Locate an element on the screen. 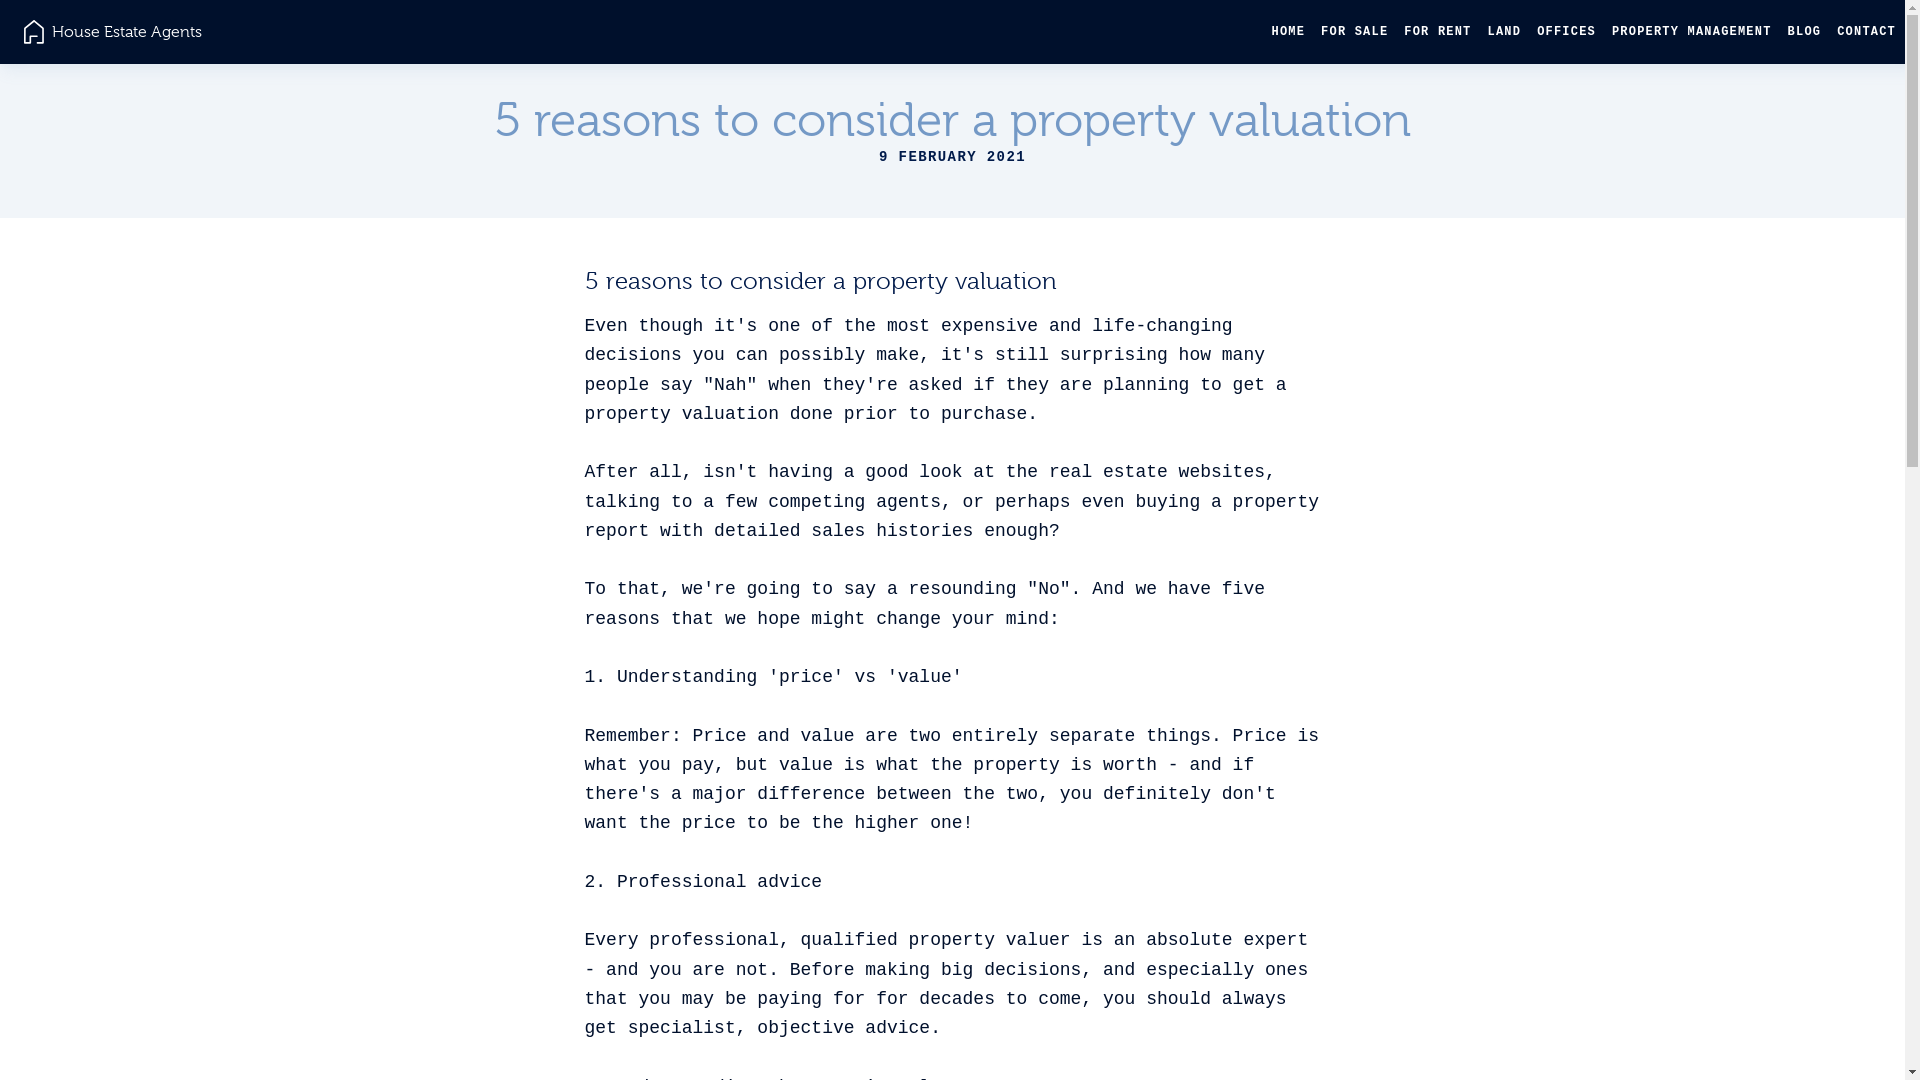  PROPERTY MANAGEMENT is located at coordinates (1692, 32).